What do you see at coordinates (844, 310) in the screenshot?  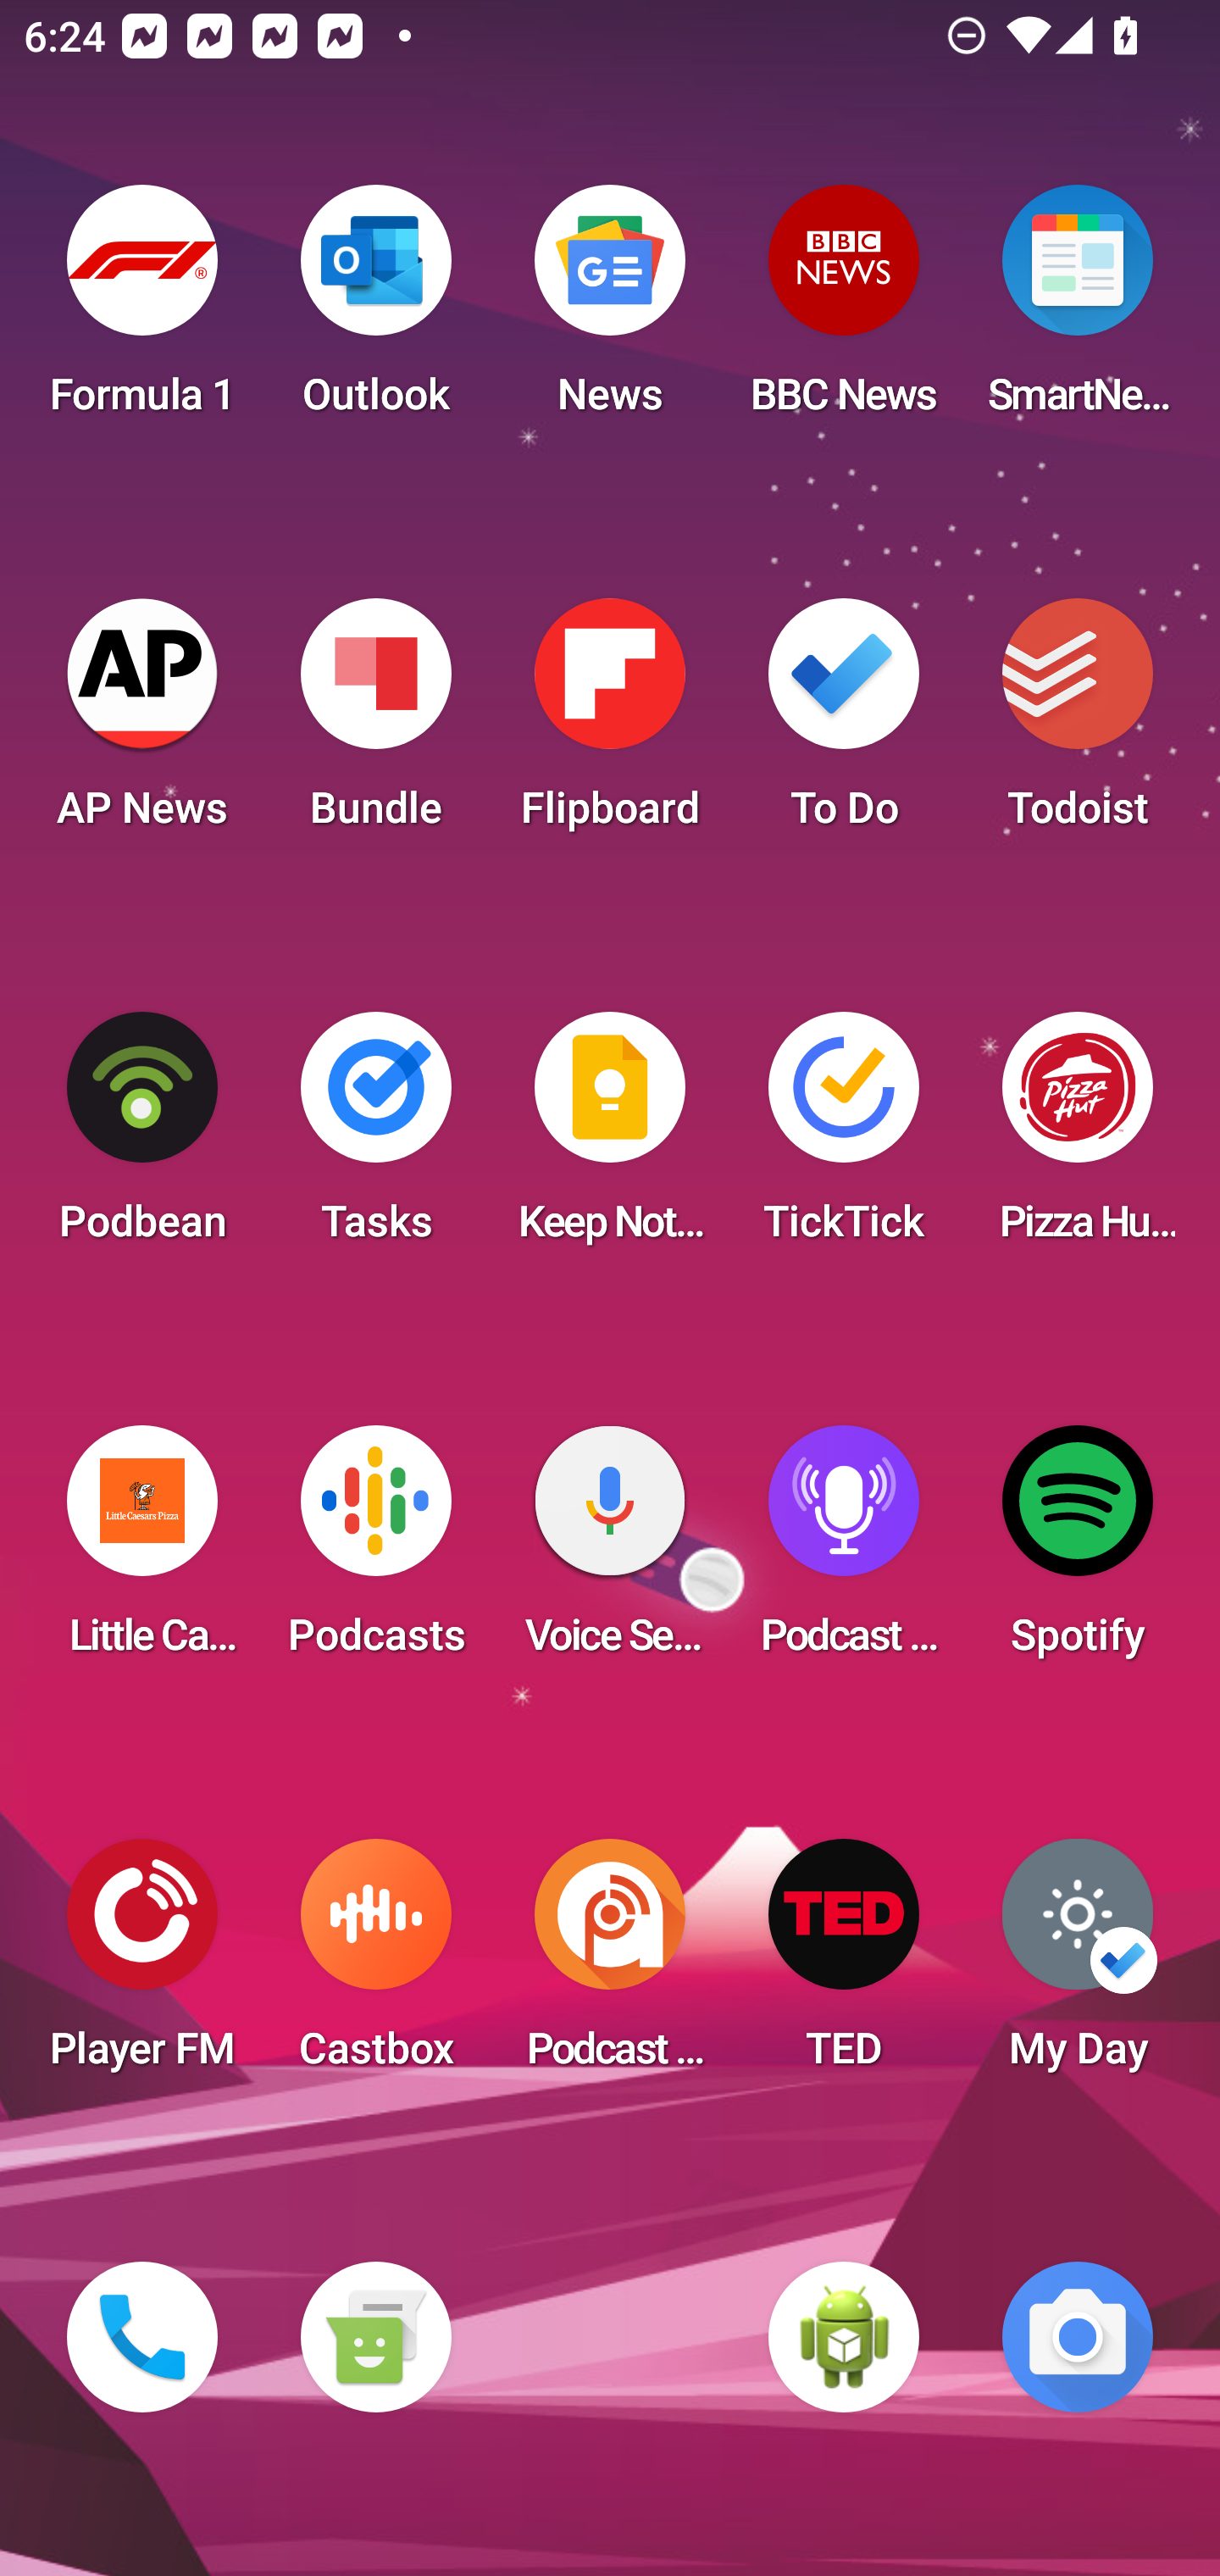 I see `BBC News` at bounding box center [844, 310].